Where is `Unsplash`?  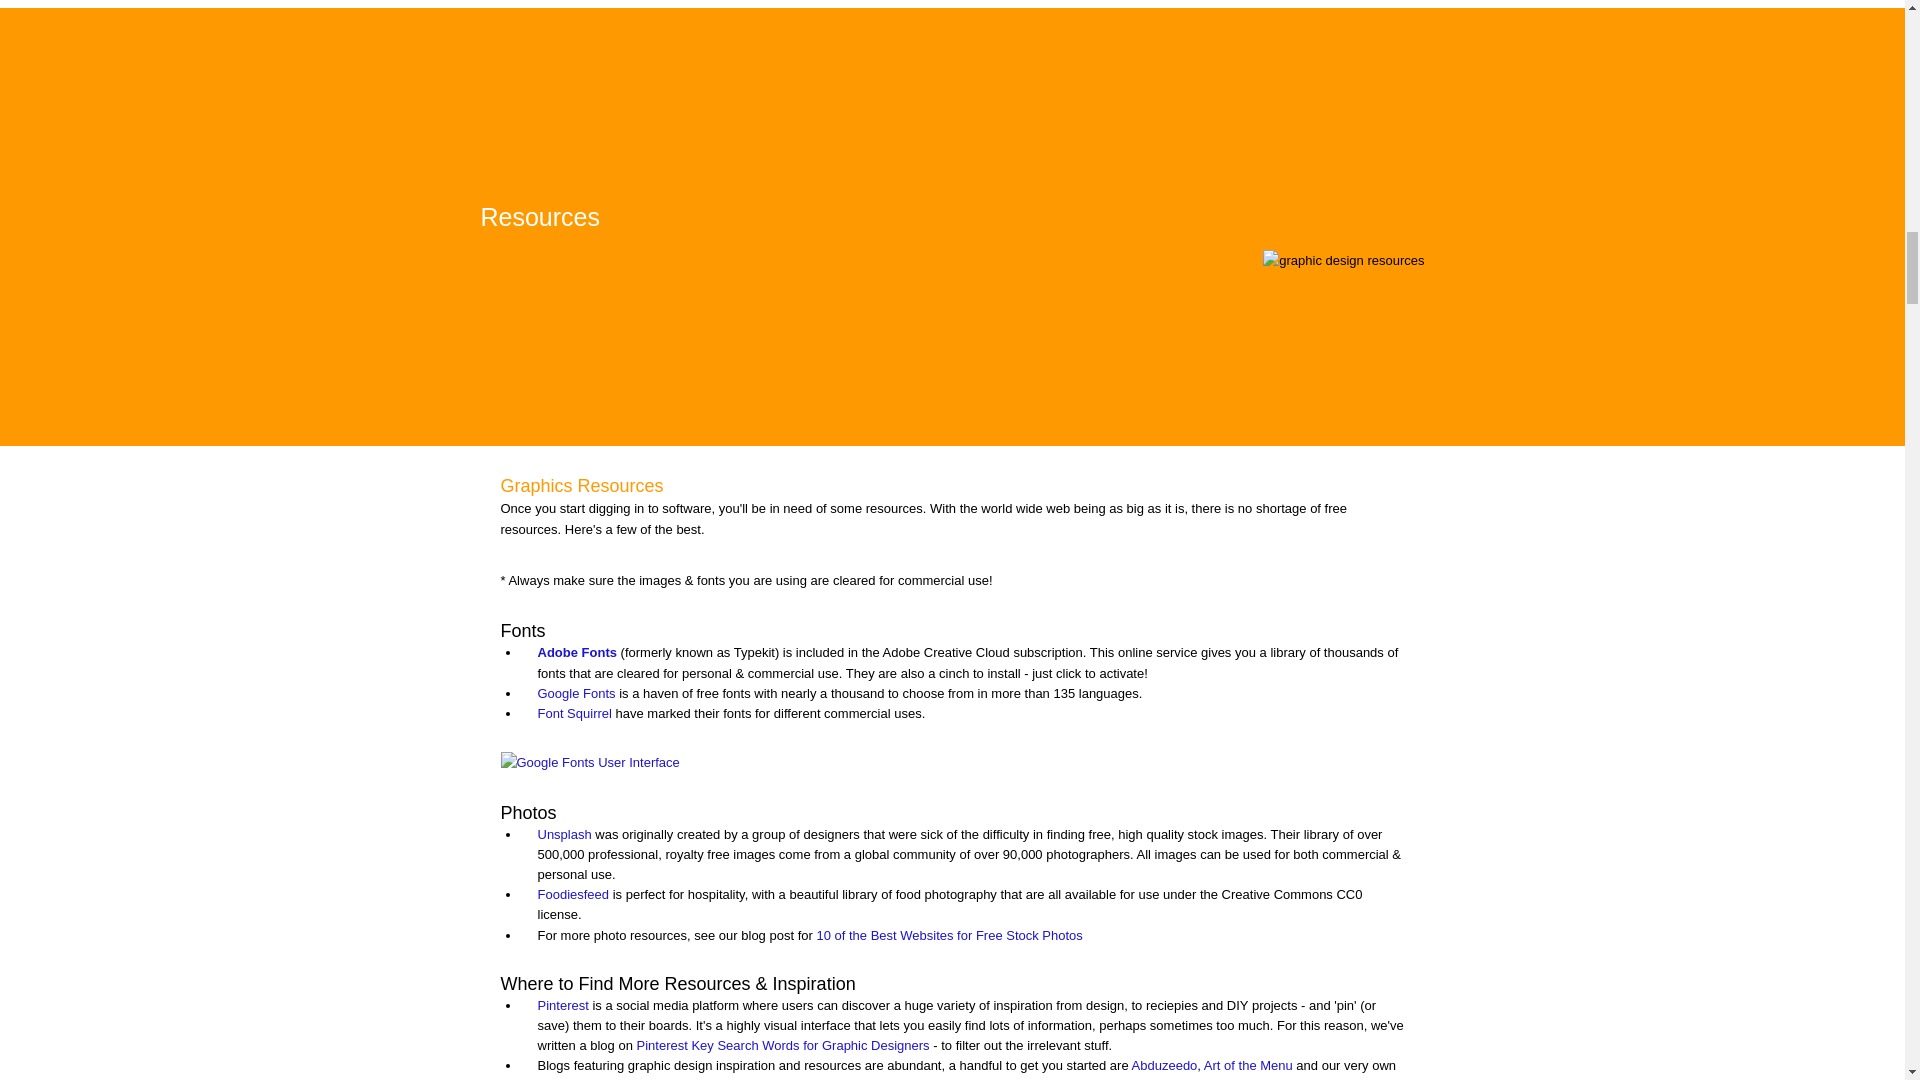
Unsplash is located at coordinates (564, 834).